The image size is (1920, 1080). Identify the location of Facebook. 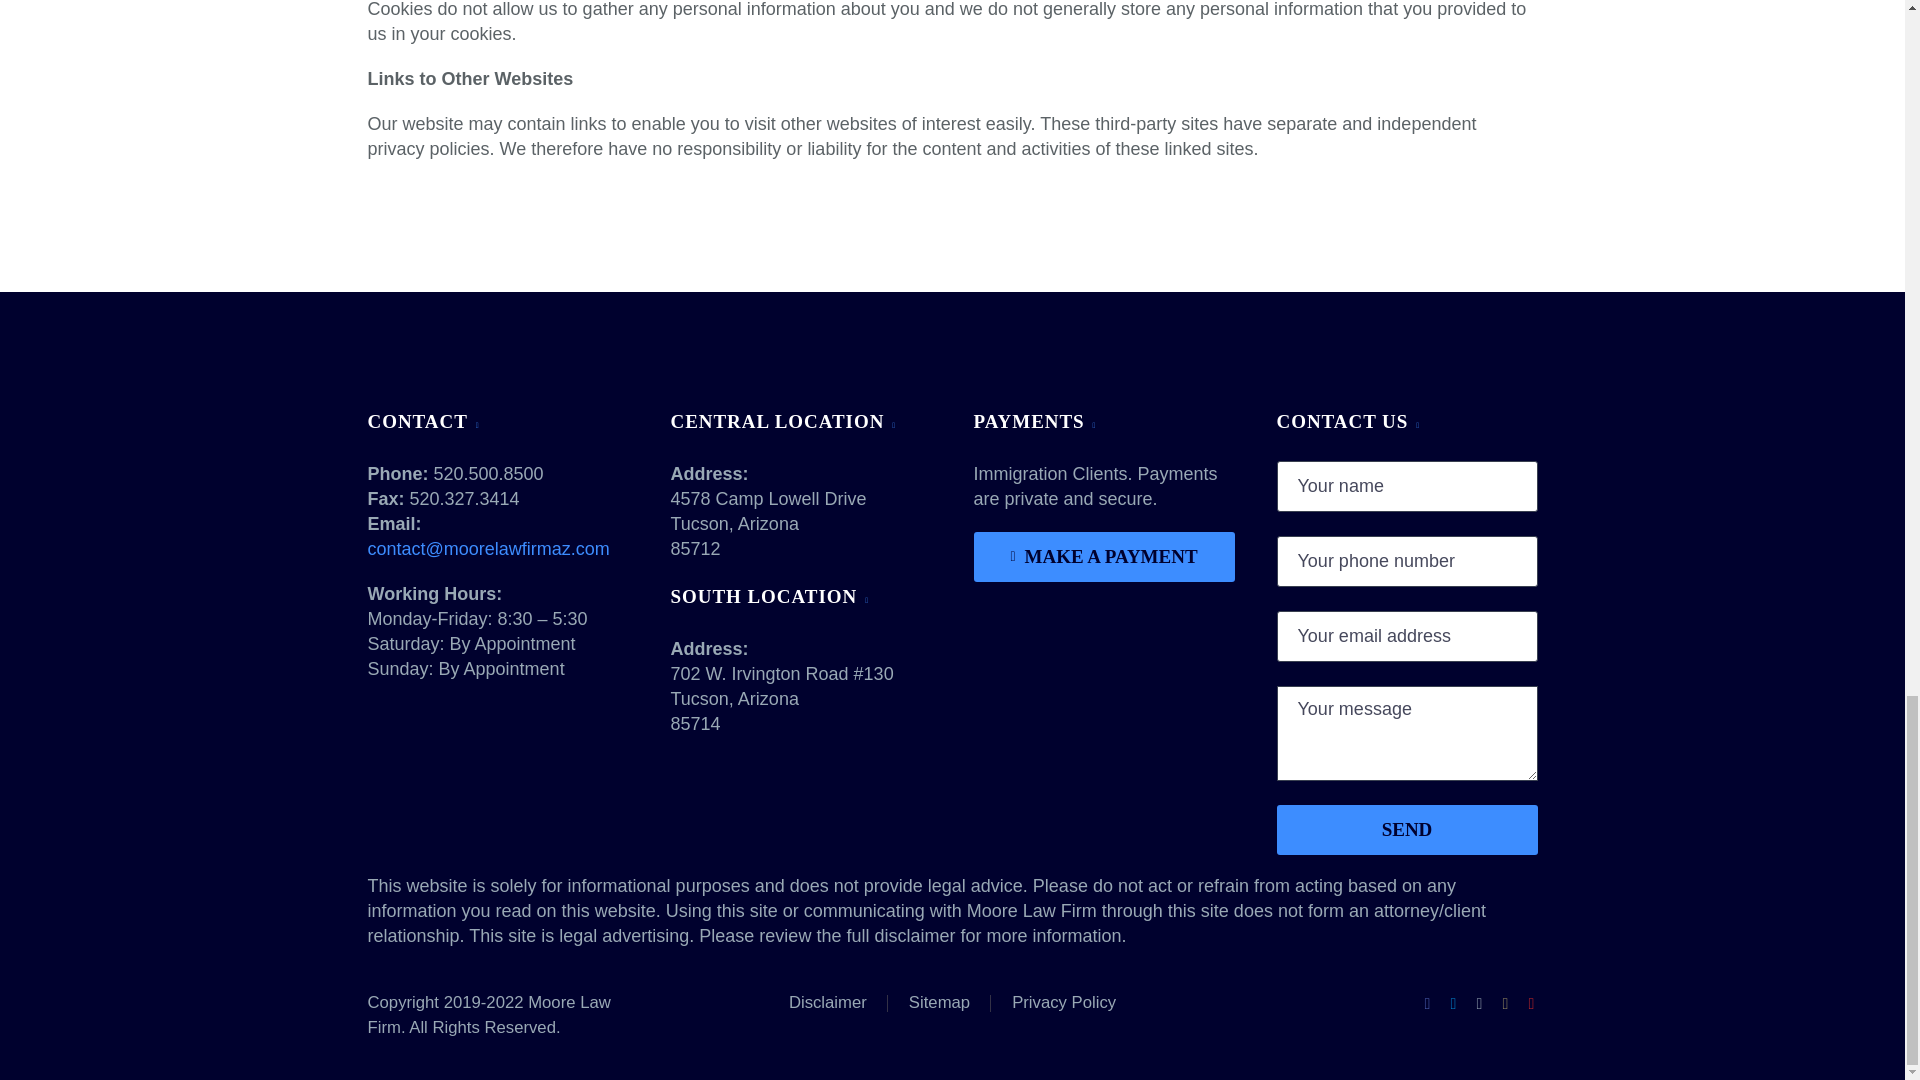
(1428, 1003).